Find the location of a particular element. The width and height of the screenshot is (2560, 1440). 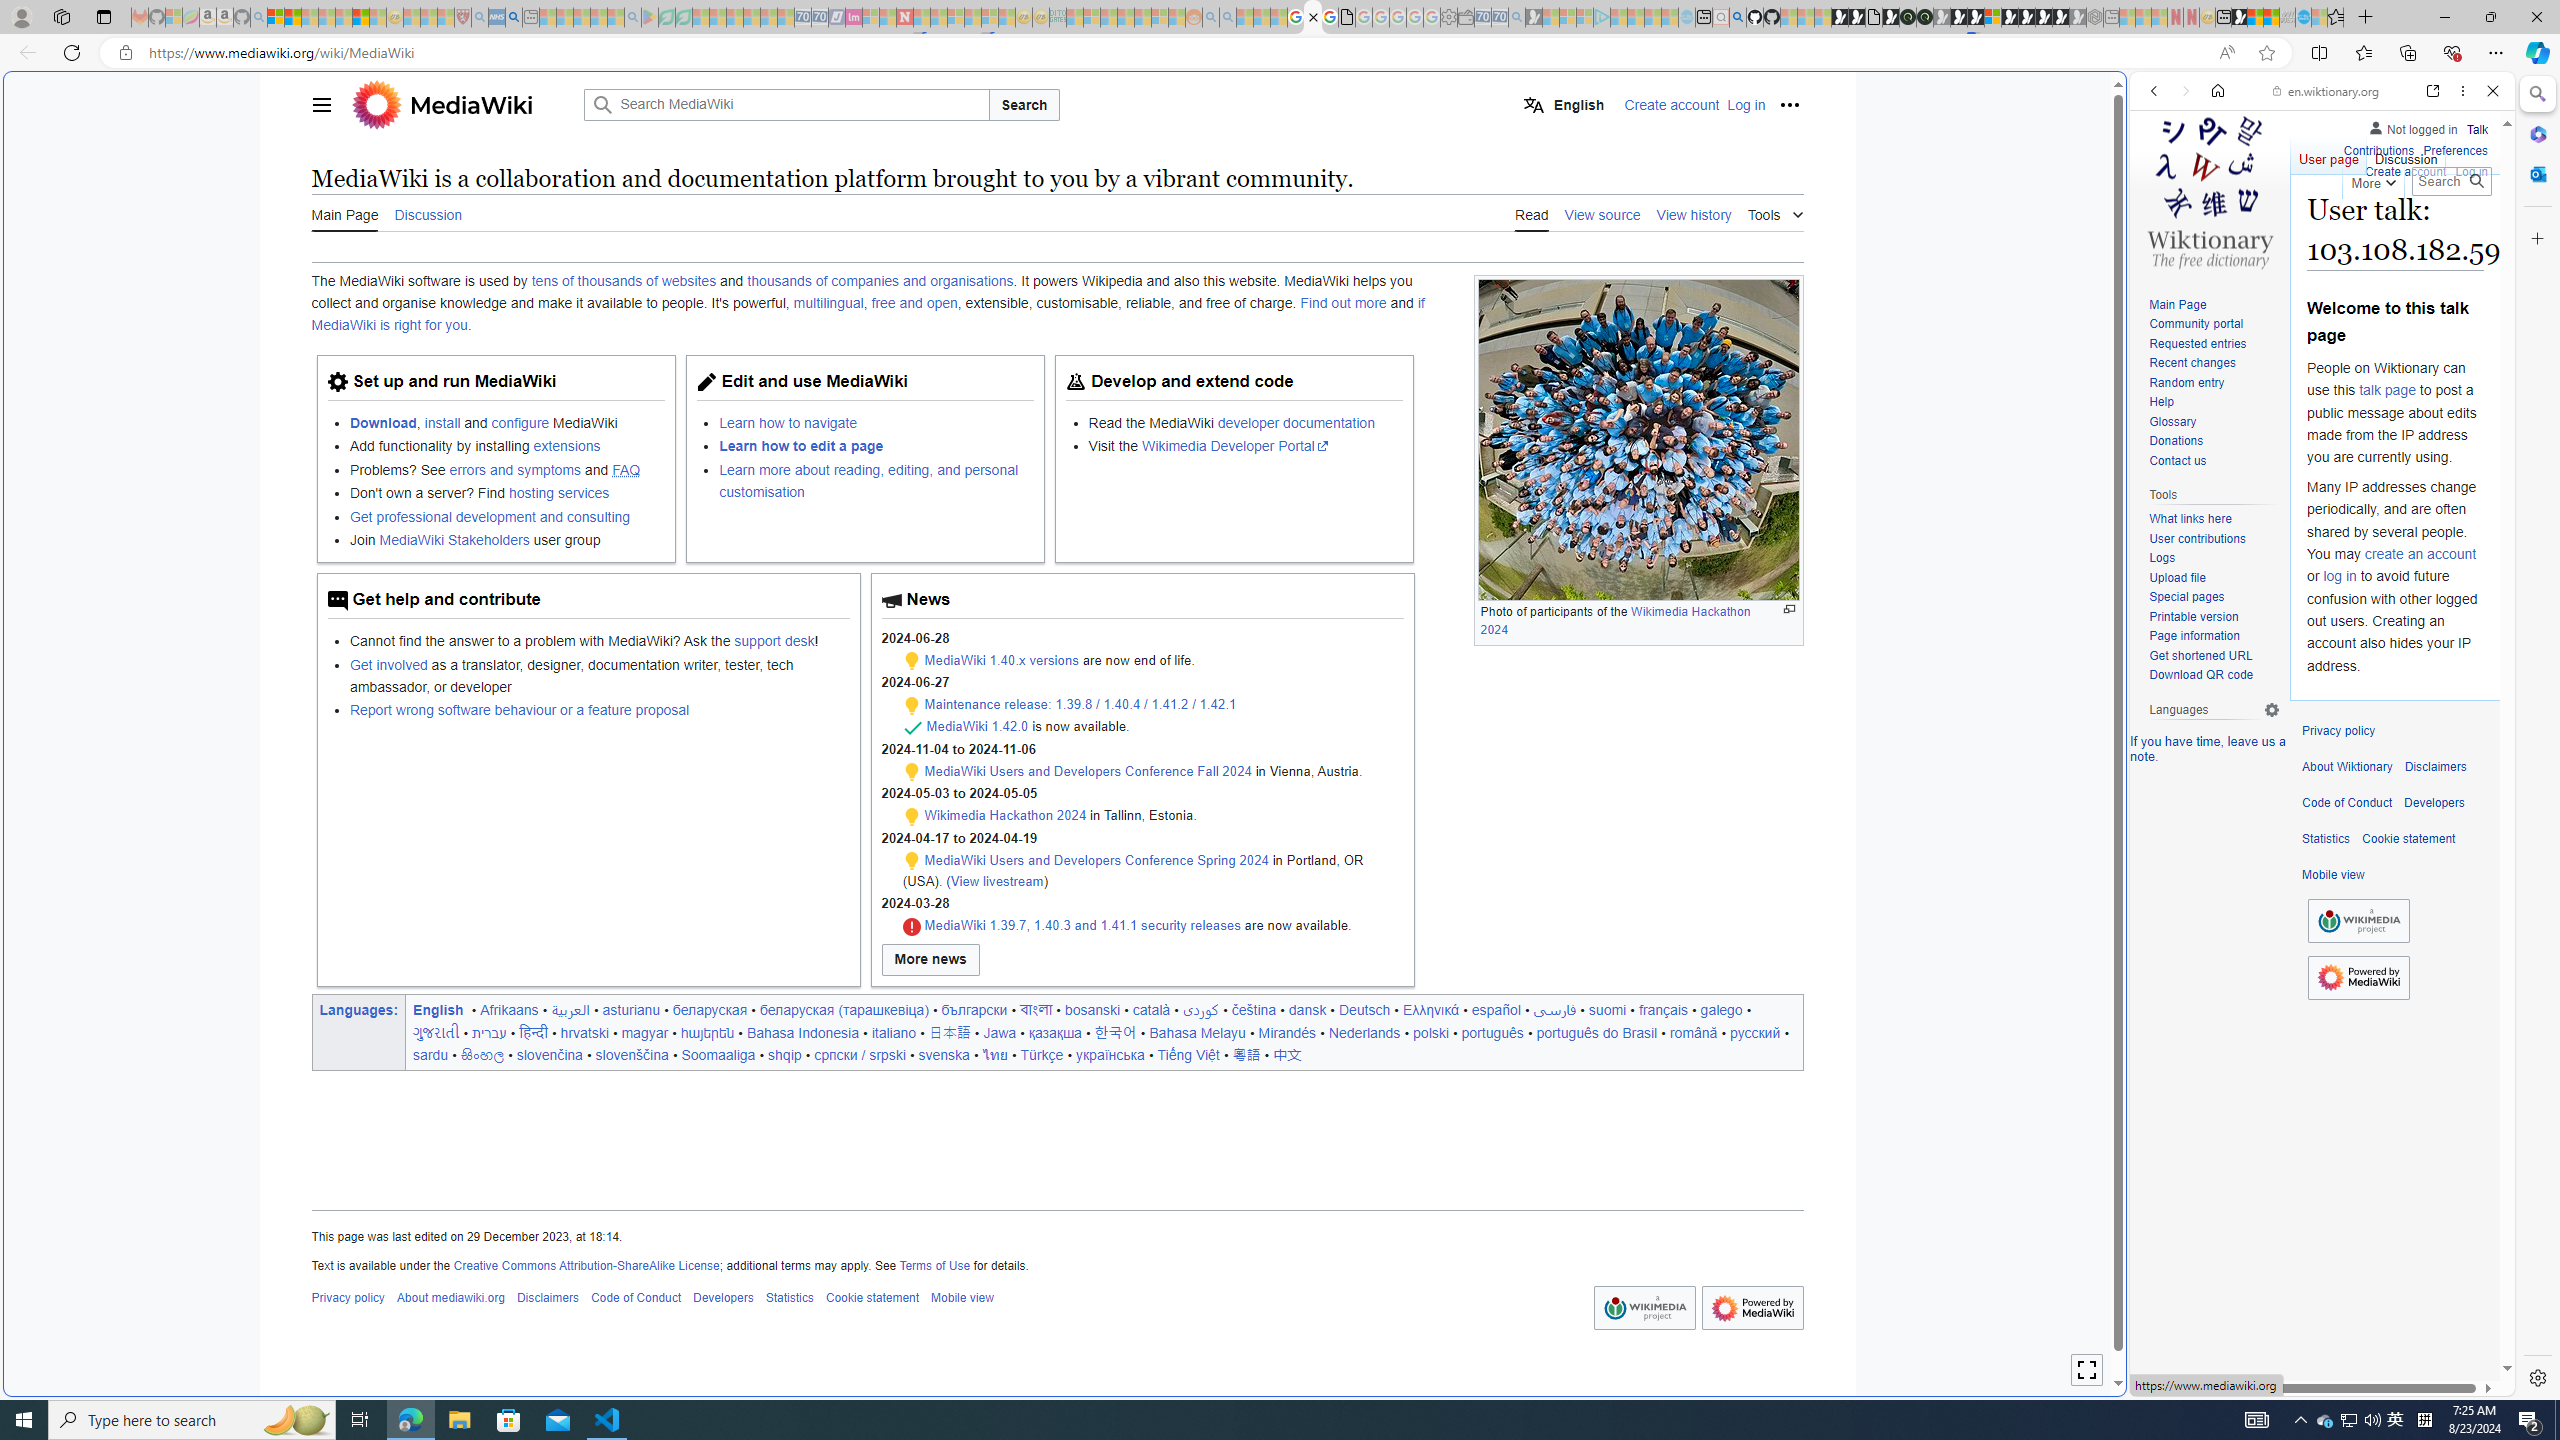

Read the MediaWiki developer documentation is located at coordinates (1245, 422).